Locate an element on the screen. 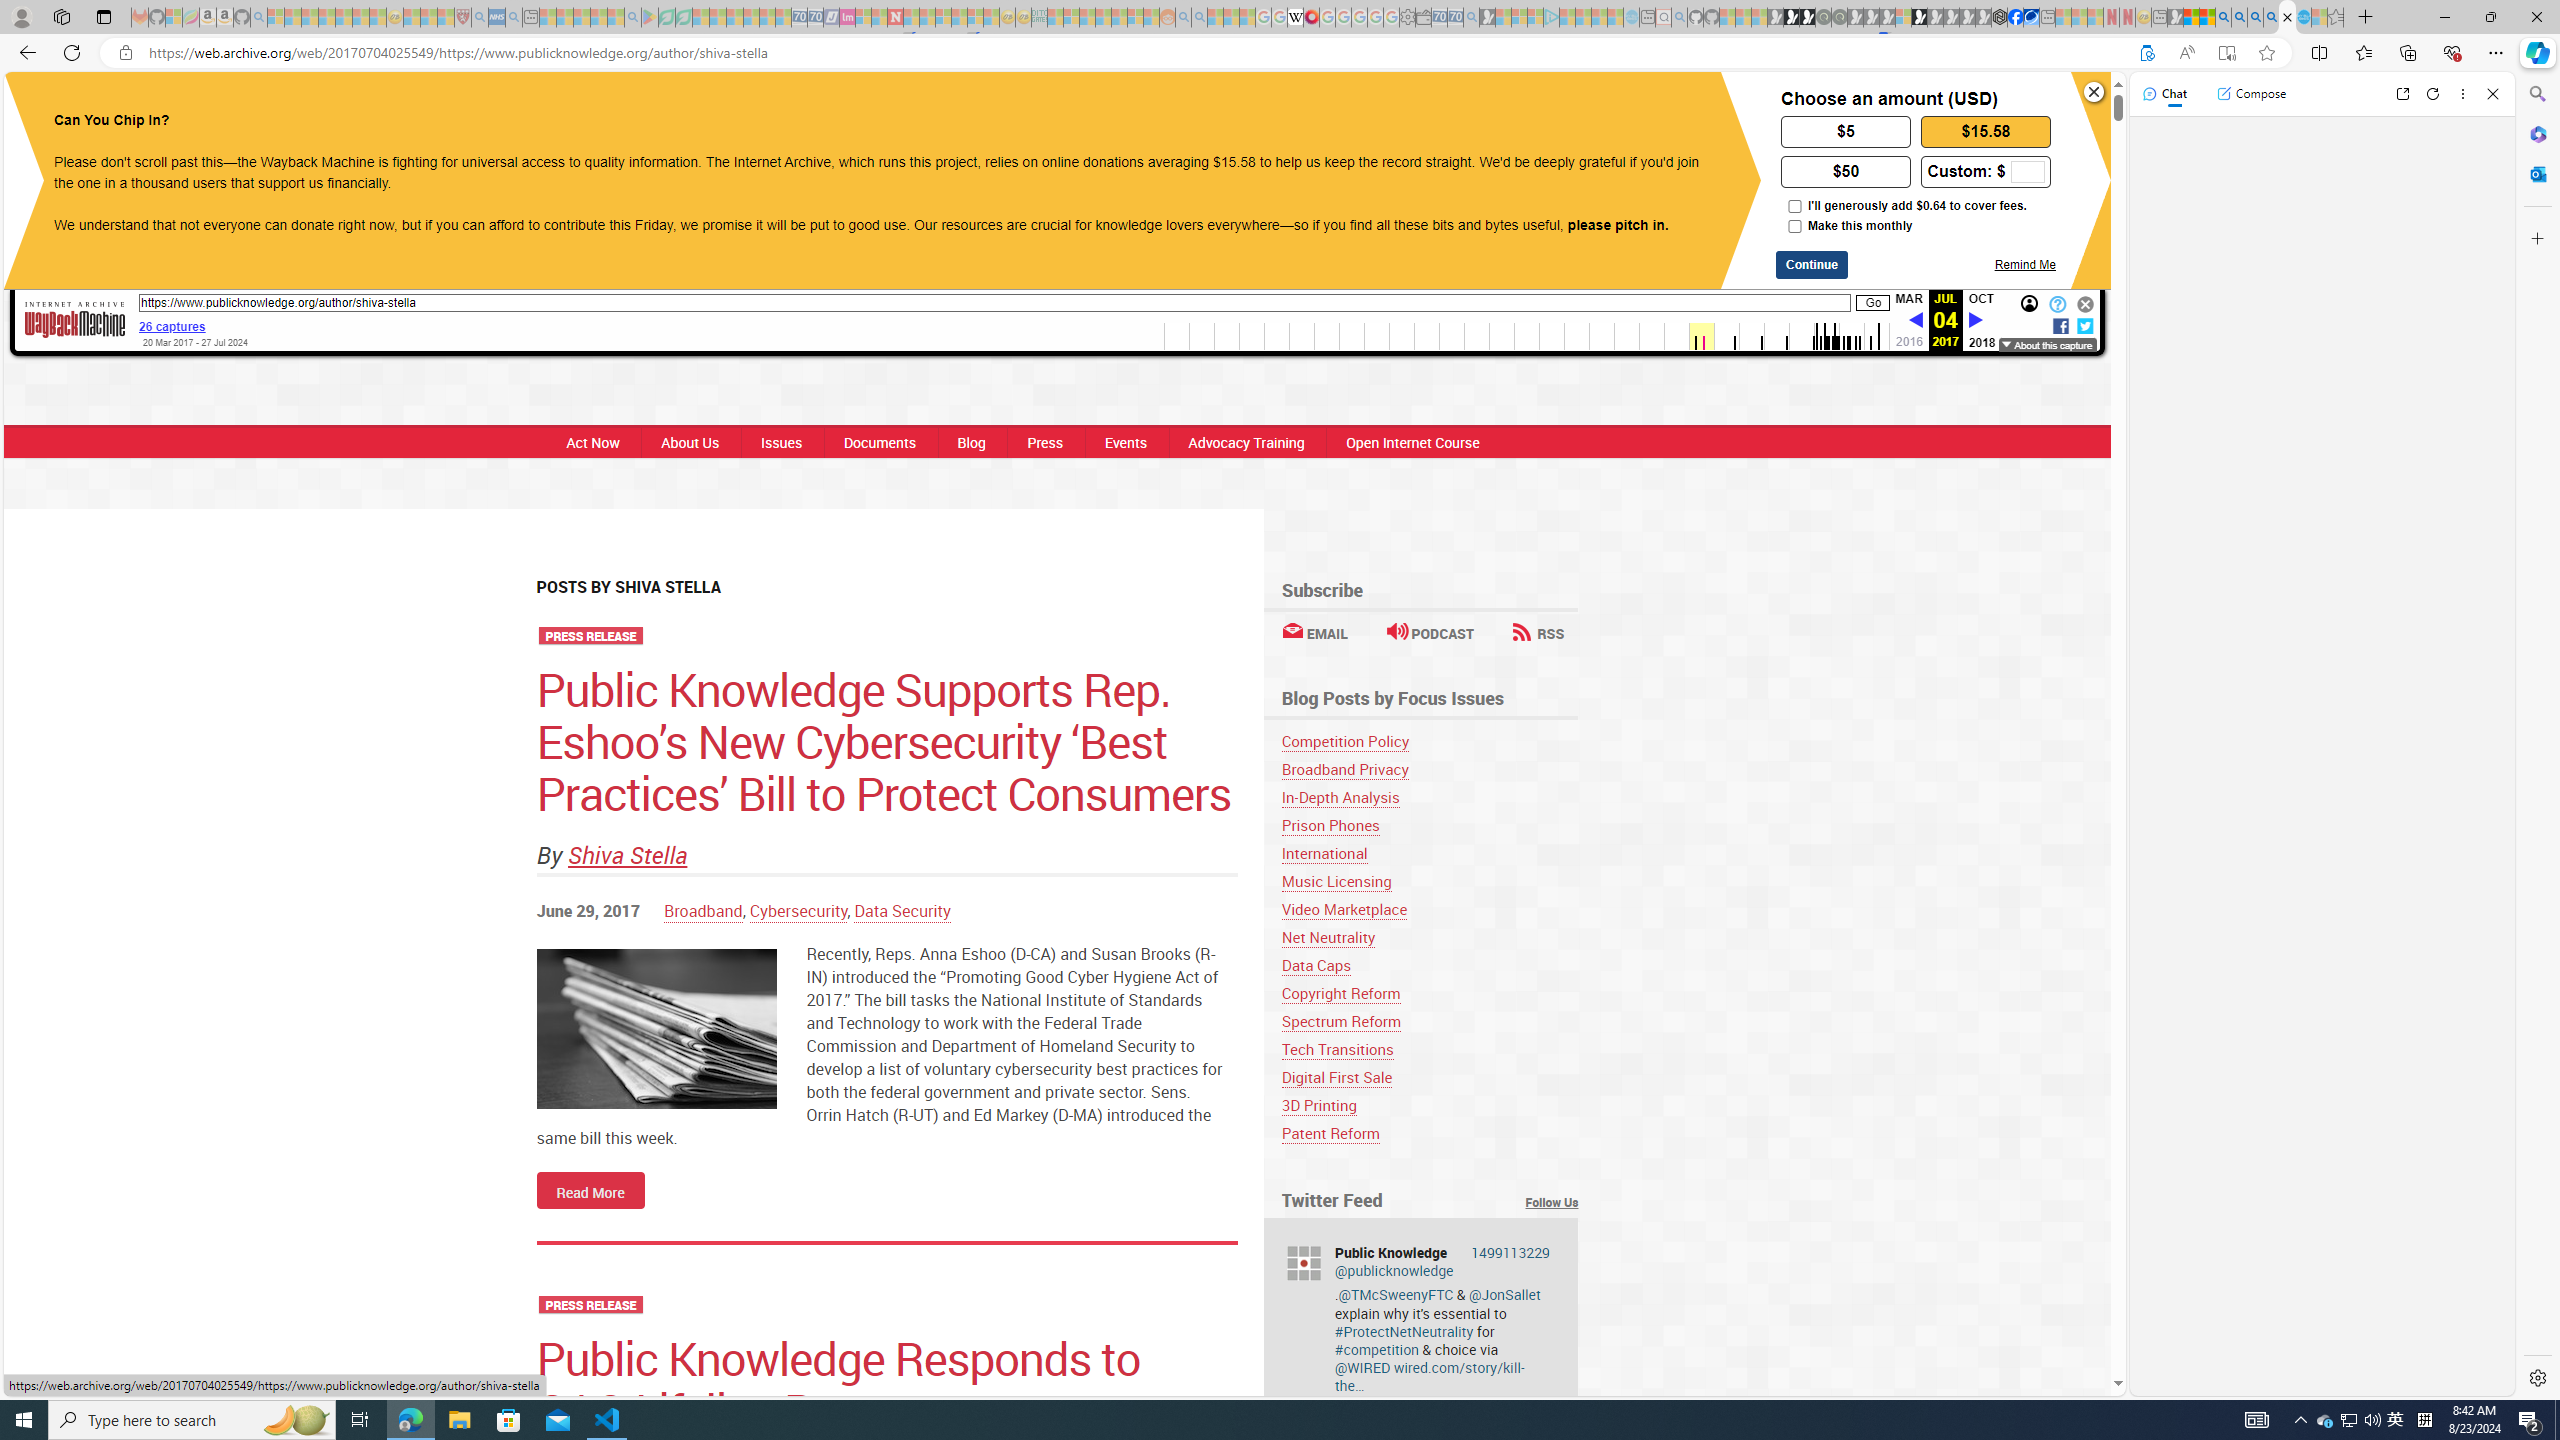 This screenshot has width=2560, height=1440. Custom: $ is located at coordinates (1985, 170).